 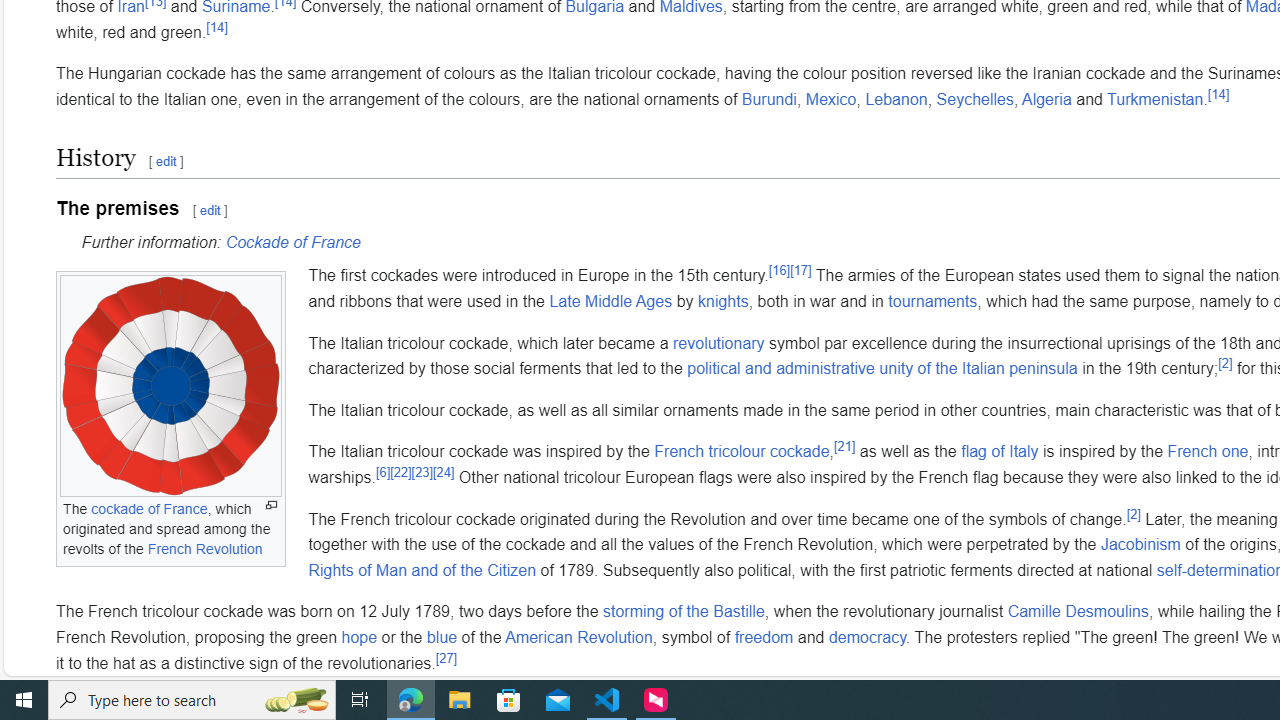 What do you see at coordinates (1140, 544) in the screenshot?
I see `Jacobinism` at bounding box center [1140, 544].